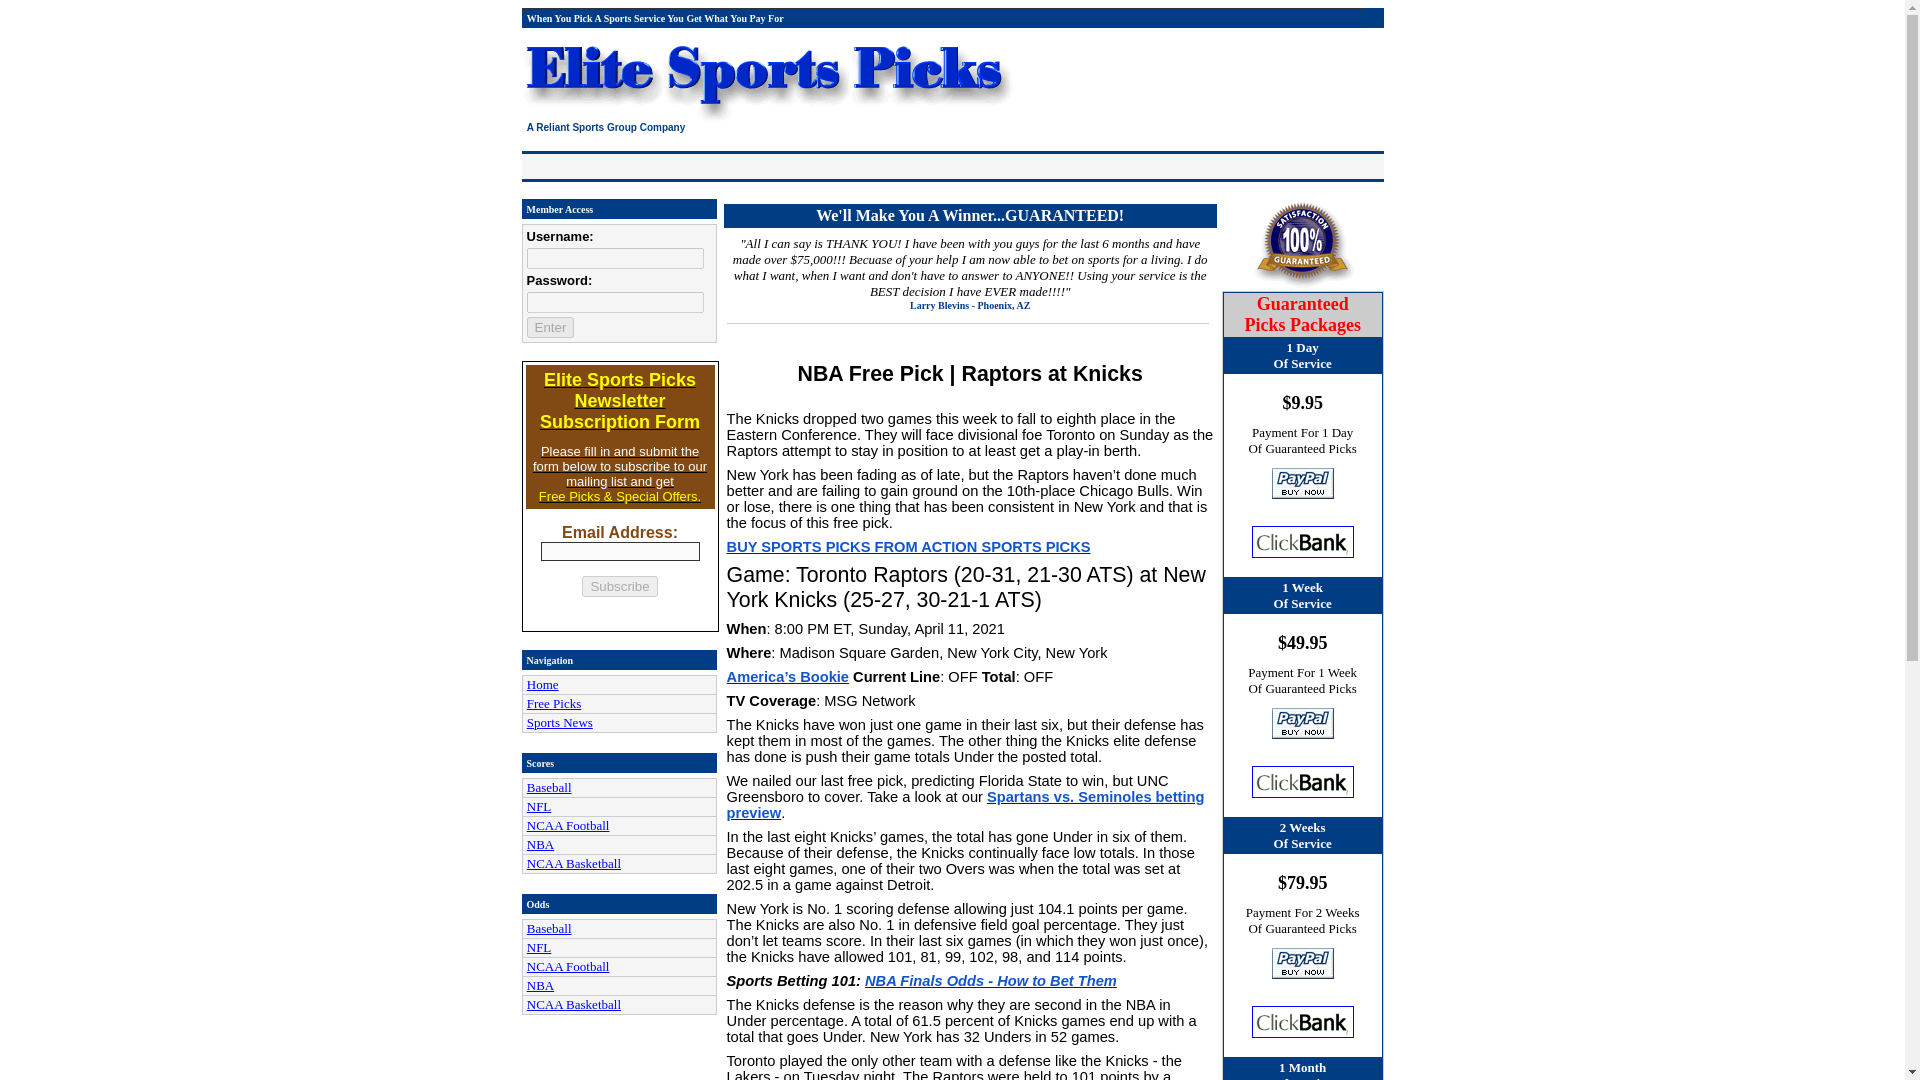 The height and width of the screenshot is (1080, 1920). What do you see at coordinates (549, 928) in the screenshot?
I see `Baseball` at bounding box center [549, 928].